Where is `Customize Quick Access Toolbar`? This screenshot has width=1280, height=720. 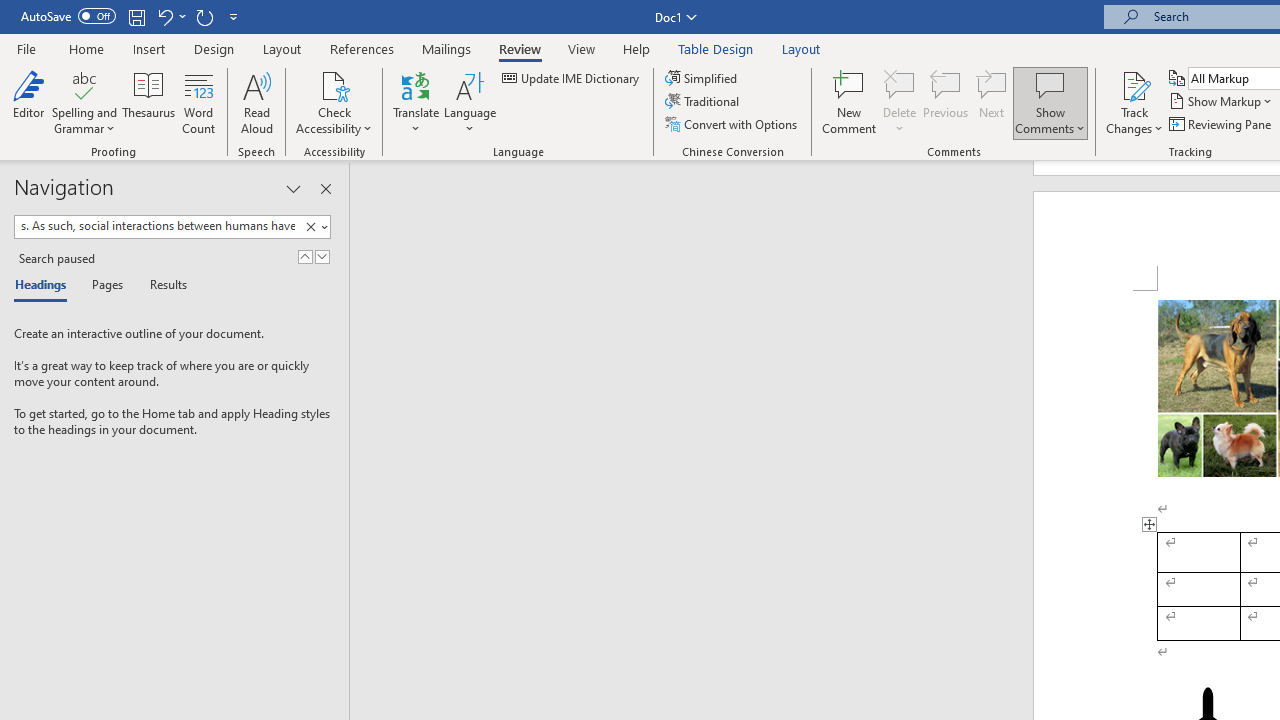 Customize Quick Access Toolbar is located at coordinates (234, 16).